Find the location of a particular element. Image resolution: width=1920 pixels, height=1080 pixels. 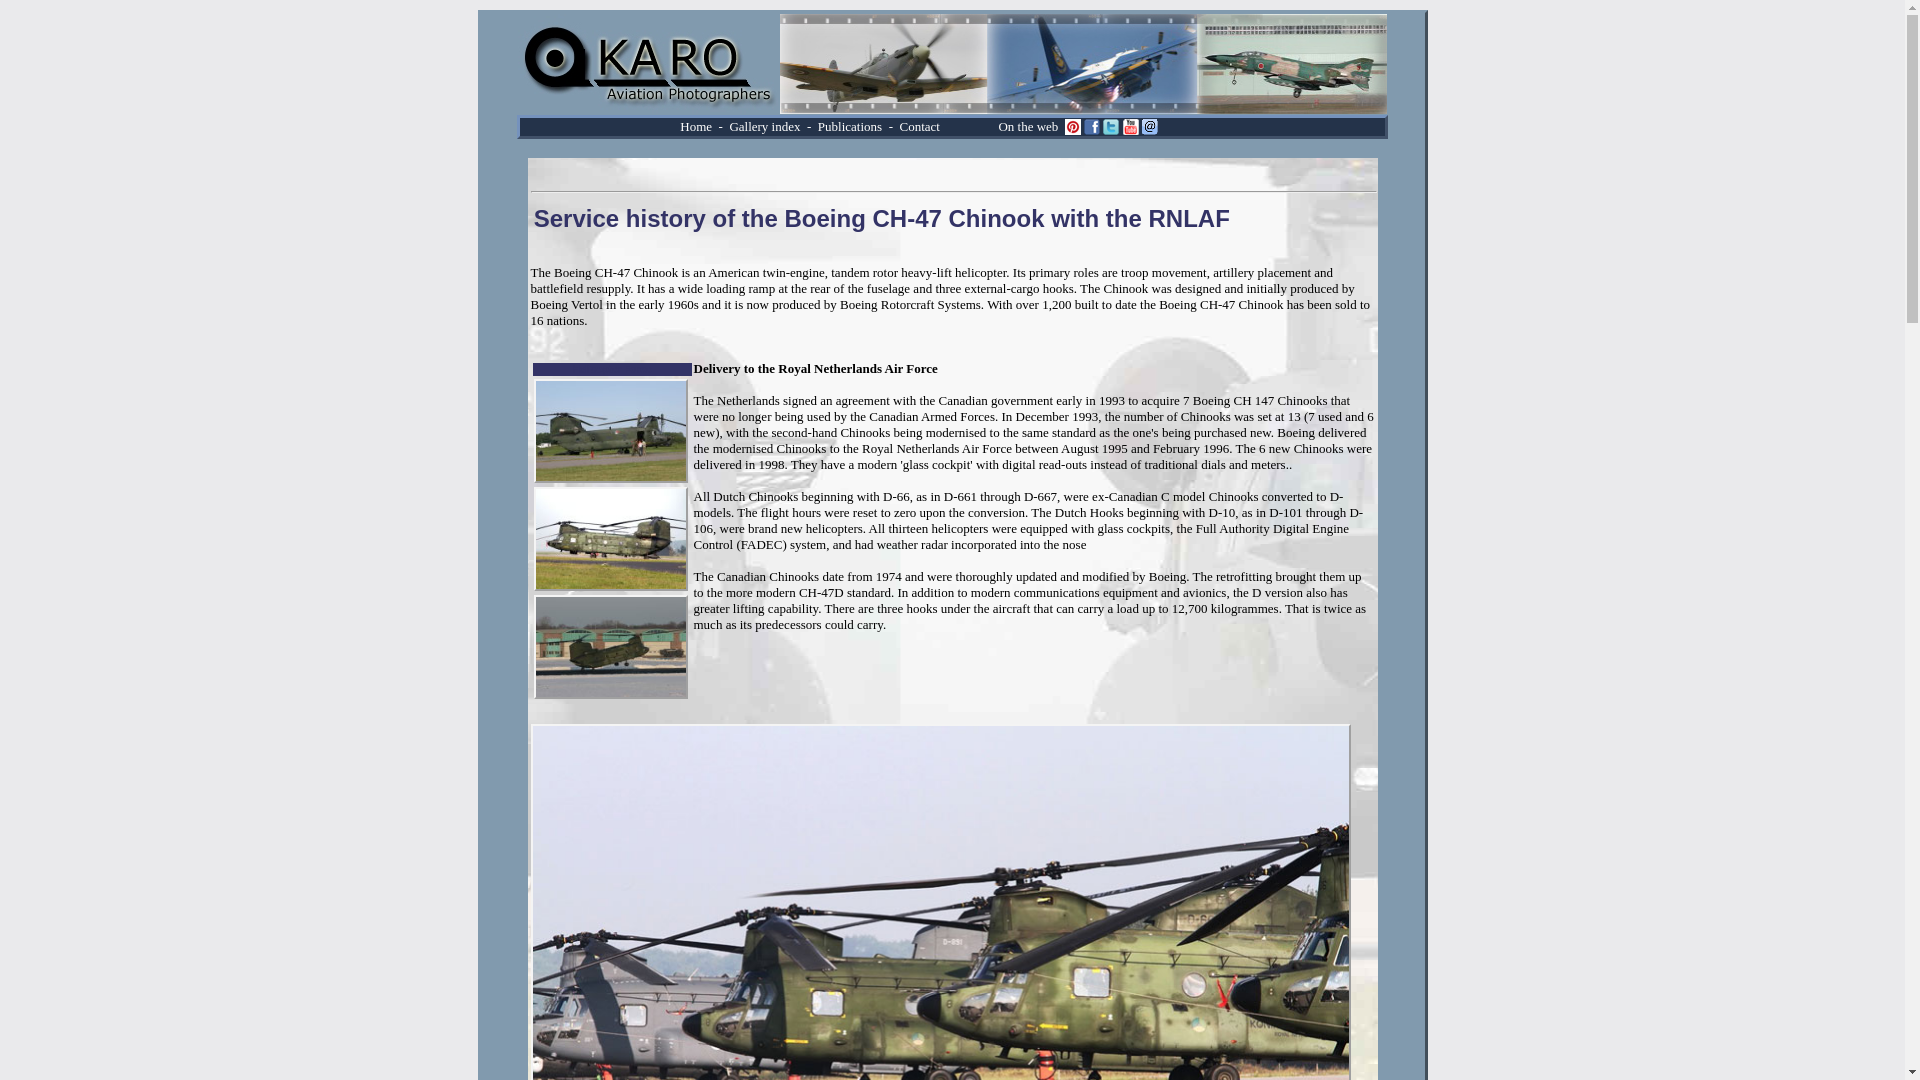

Gallery index  is located at coordinates (766, 126).